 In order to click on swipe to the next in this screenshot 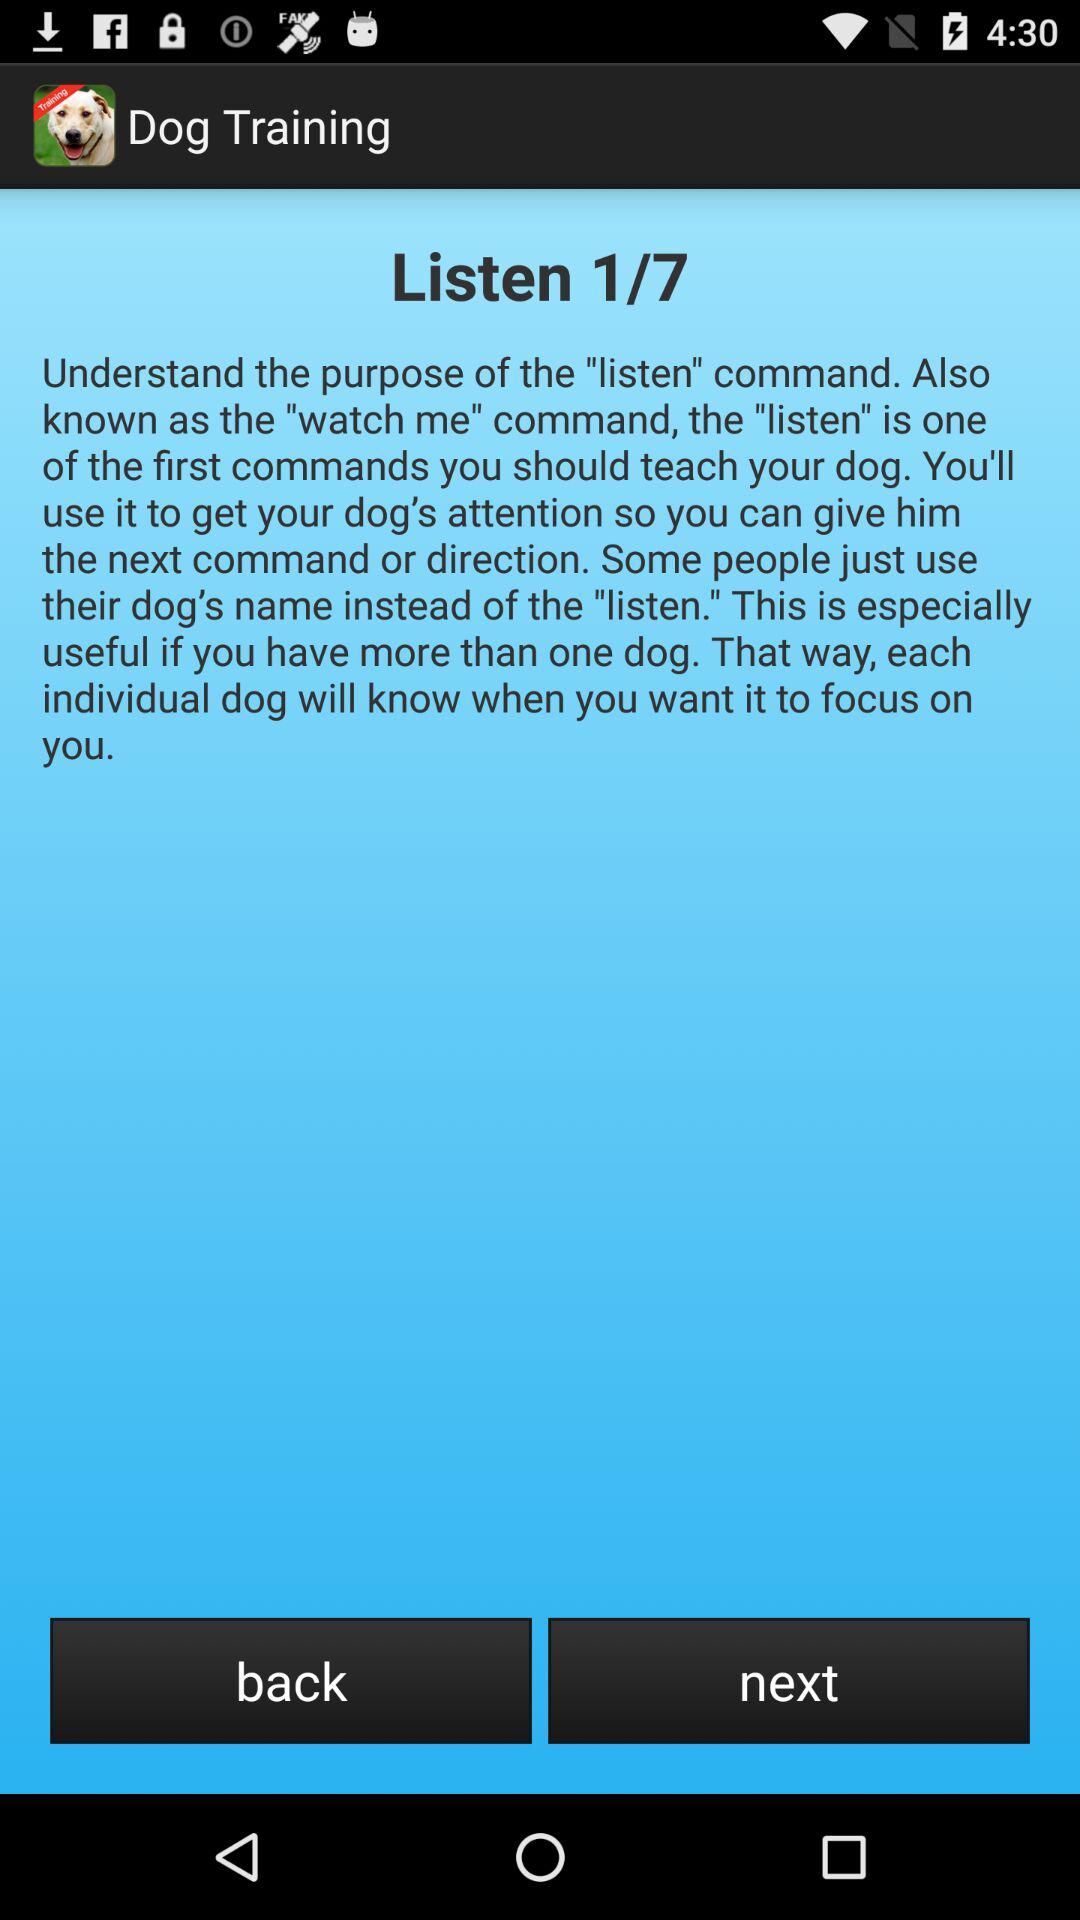, I will do `click(788, 1680)`.